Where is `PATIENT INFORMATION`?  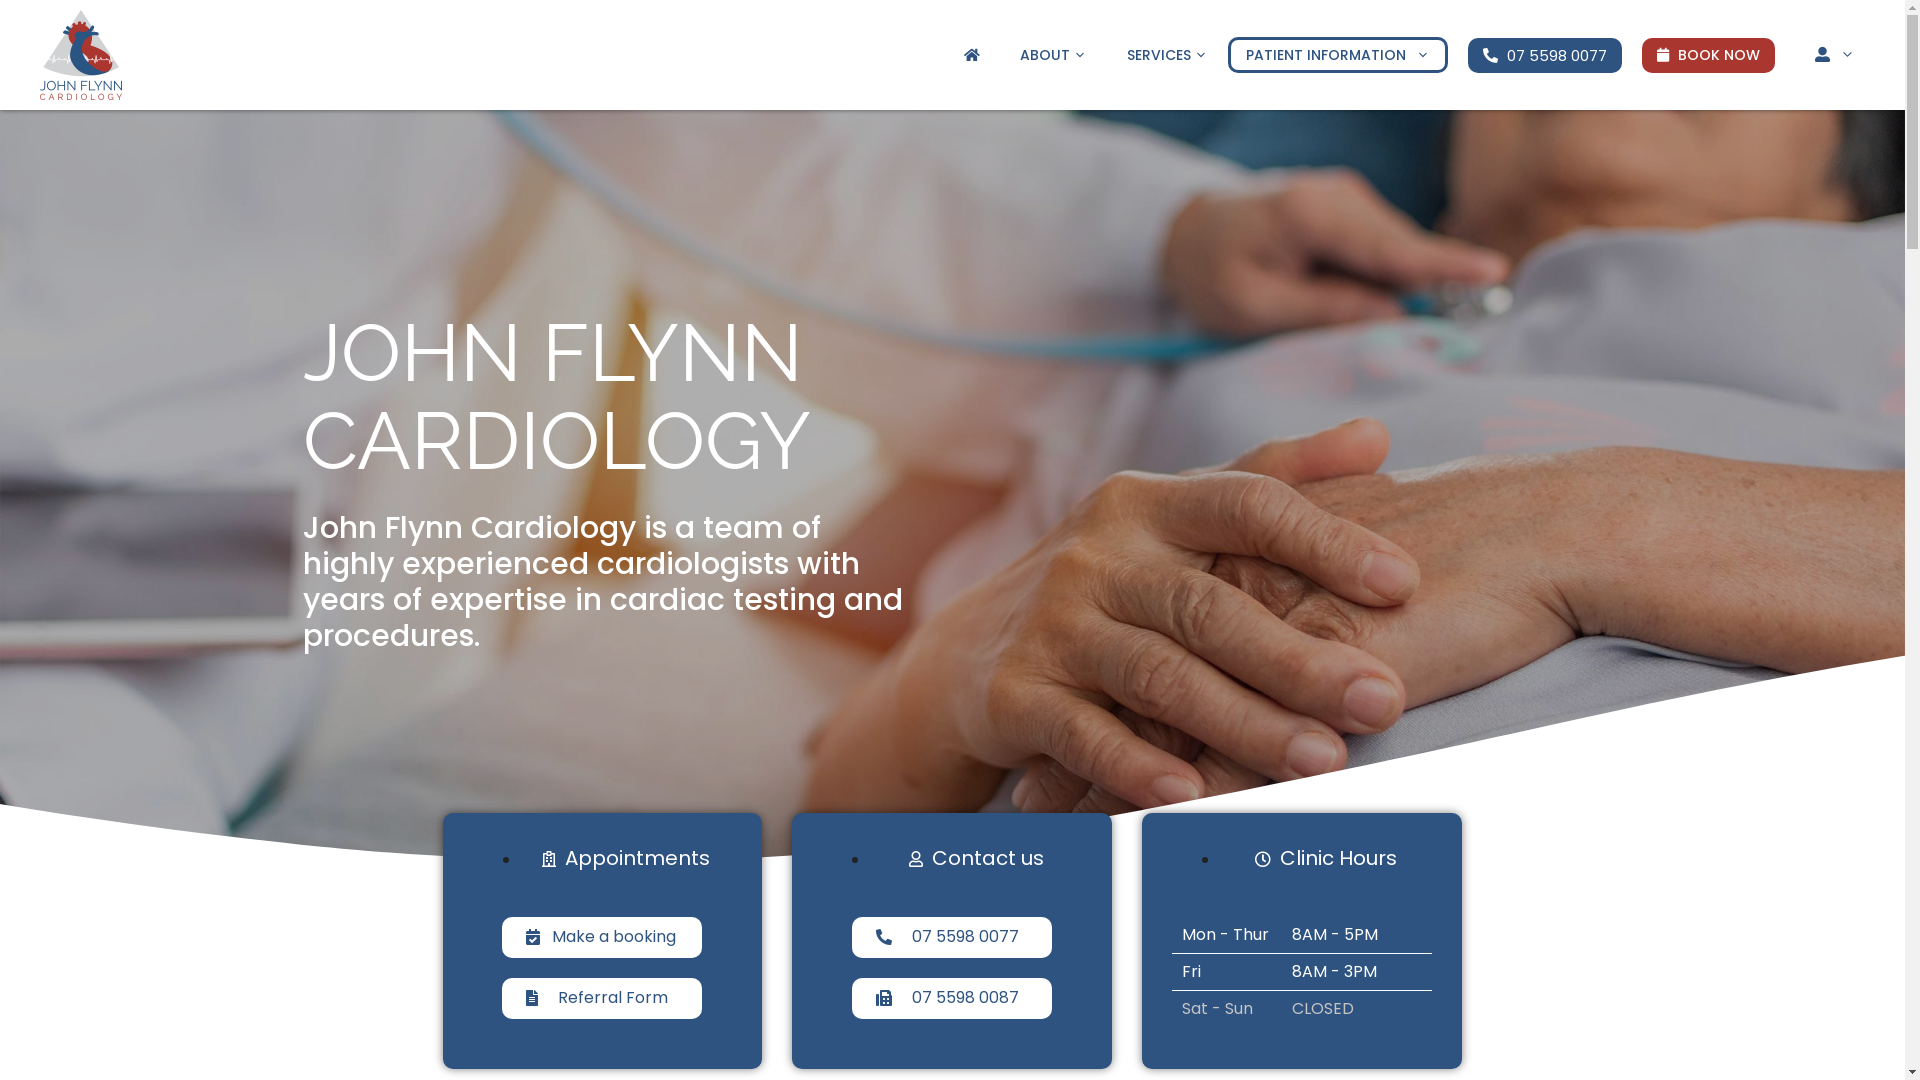
PATIENT INFORMATION is located at coordinates (1338, 55).